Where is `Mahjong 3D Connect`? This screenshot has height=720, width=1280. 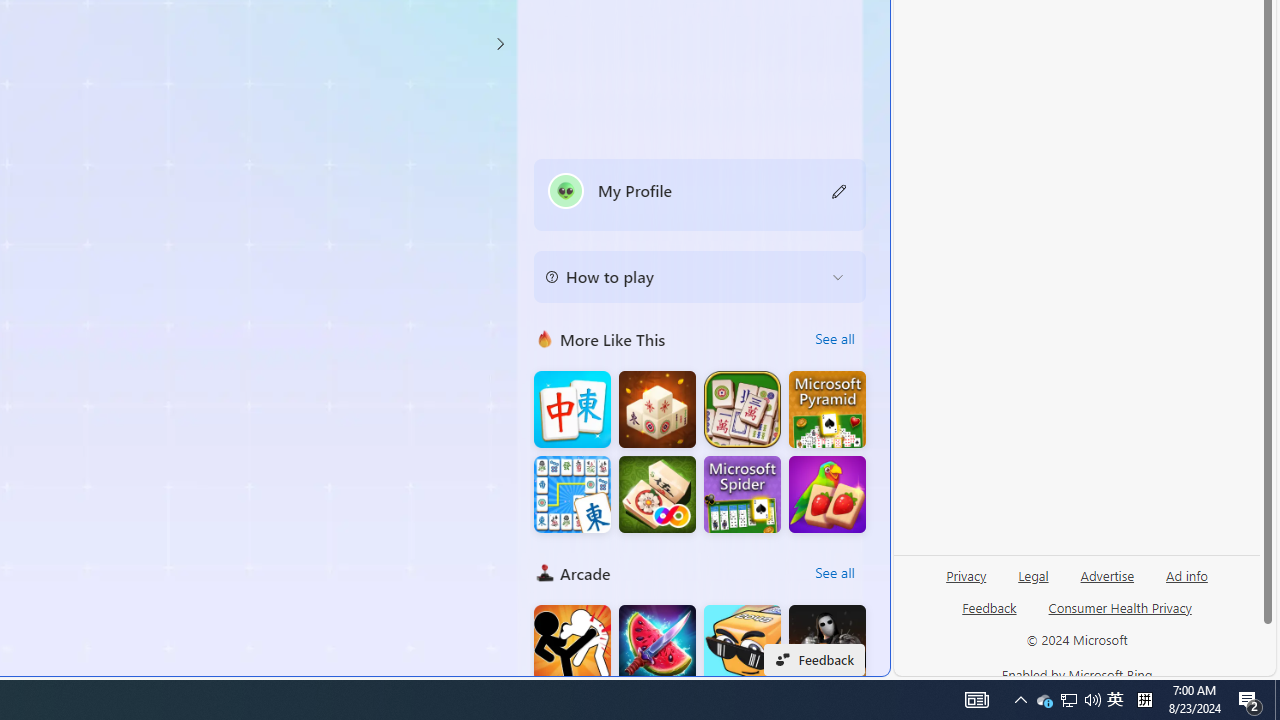 Mahjong 3D Connect is located at coordinates (657, 410).